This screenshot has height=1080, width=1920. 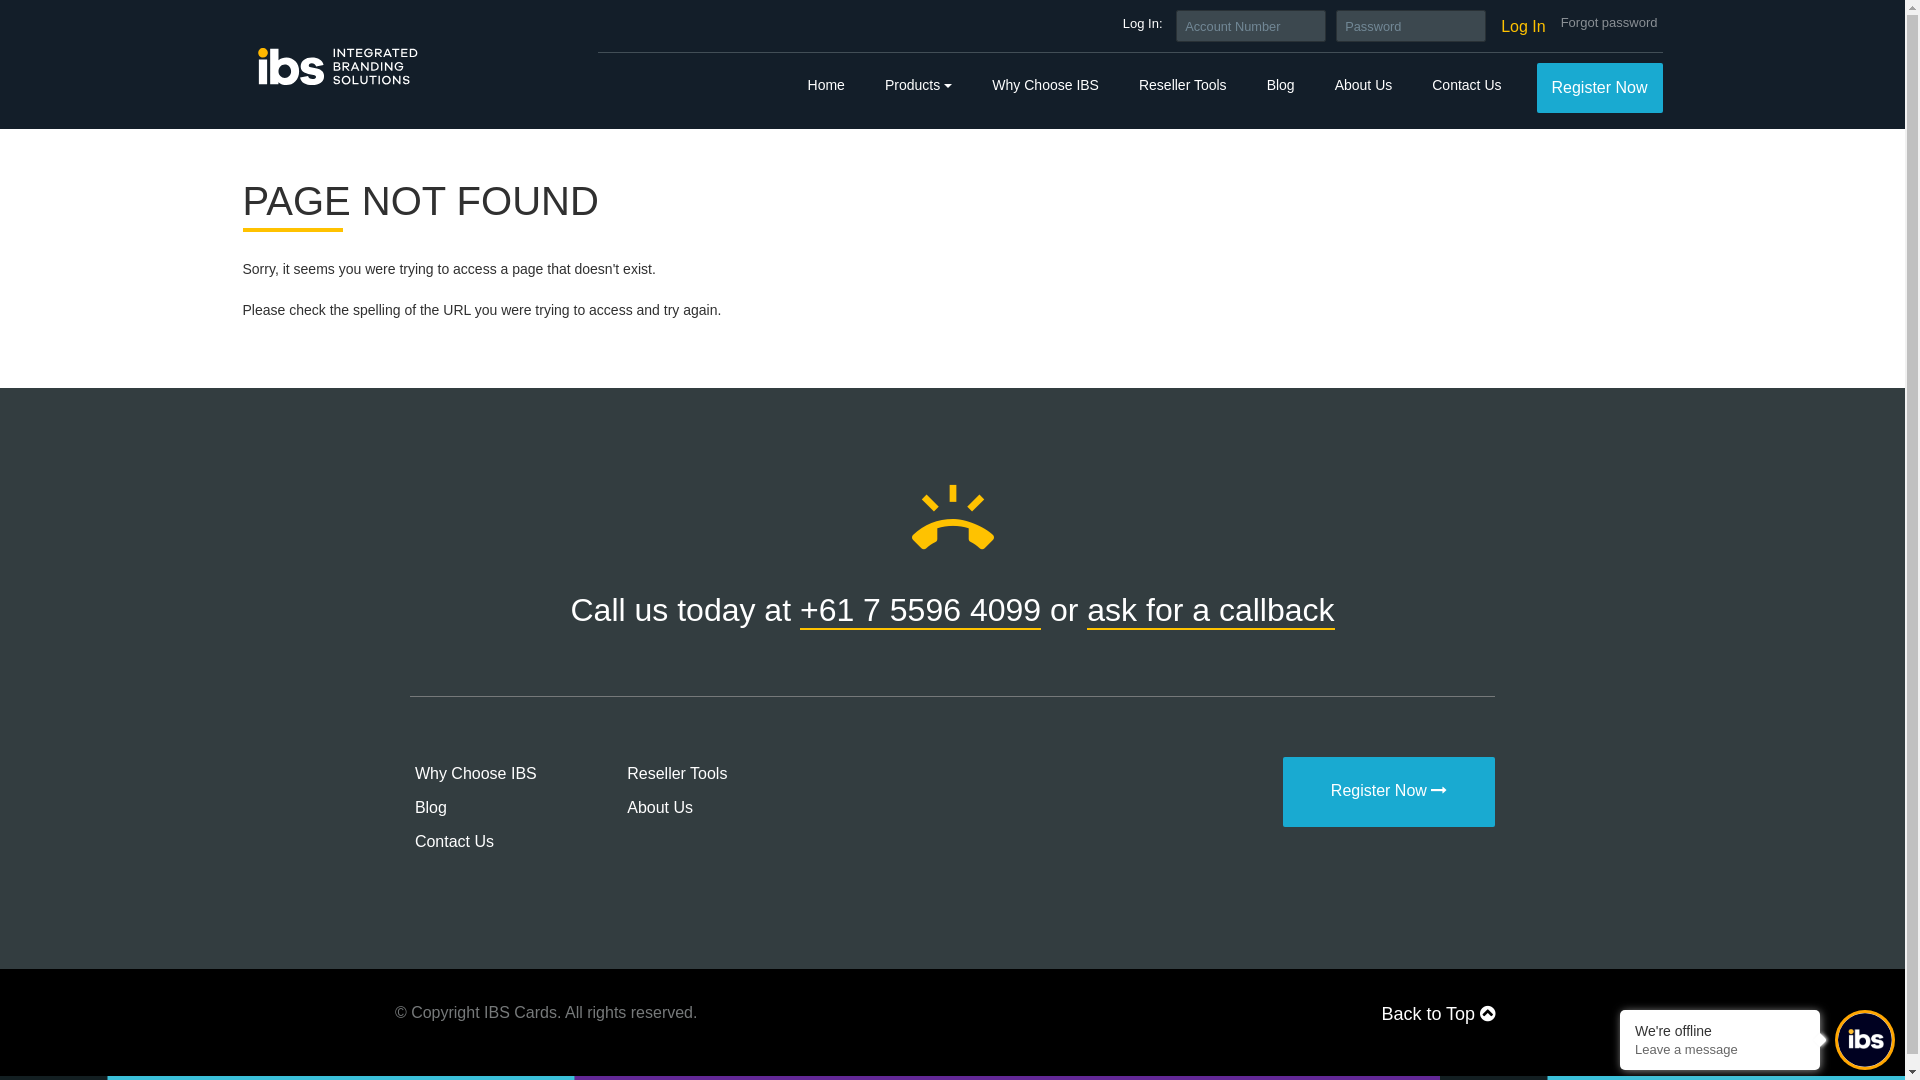 I want to click on Home, so click(x=826, y=86).